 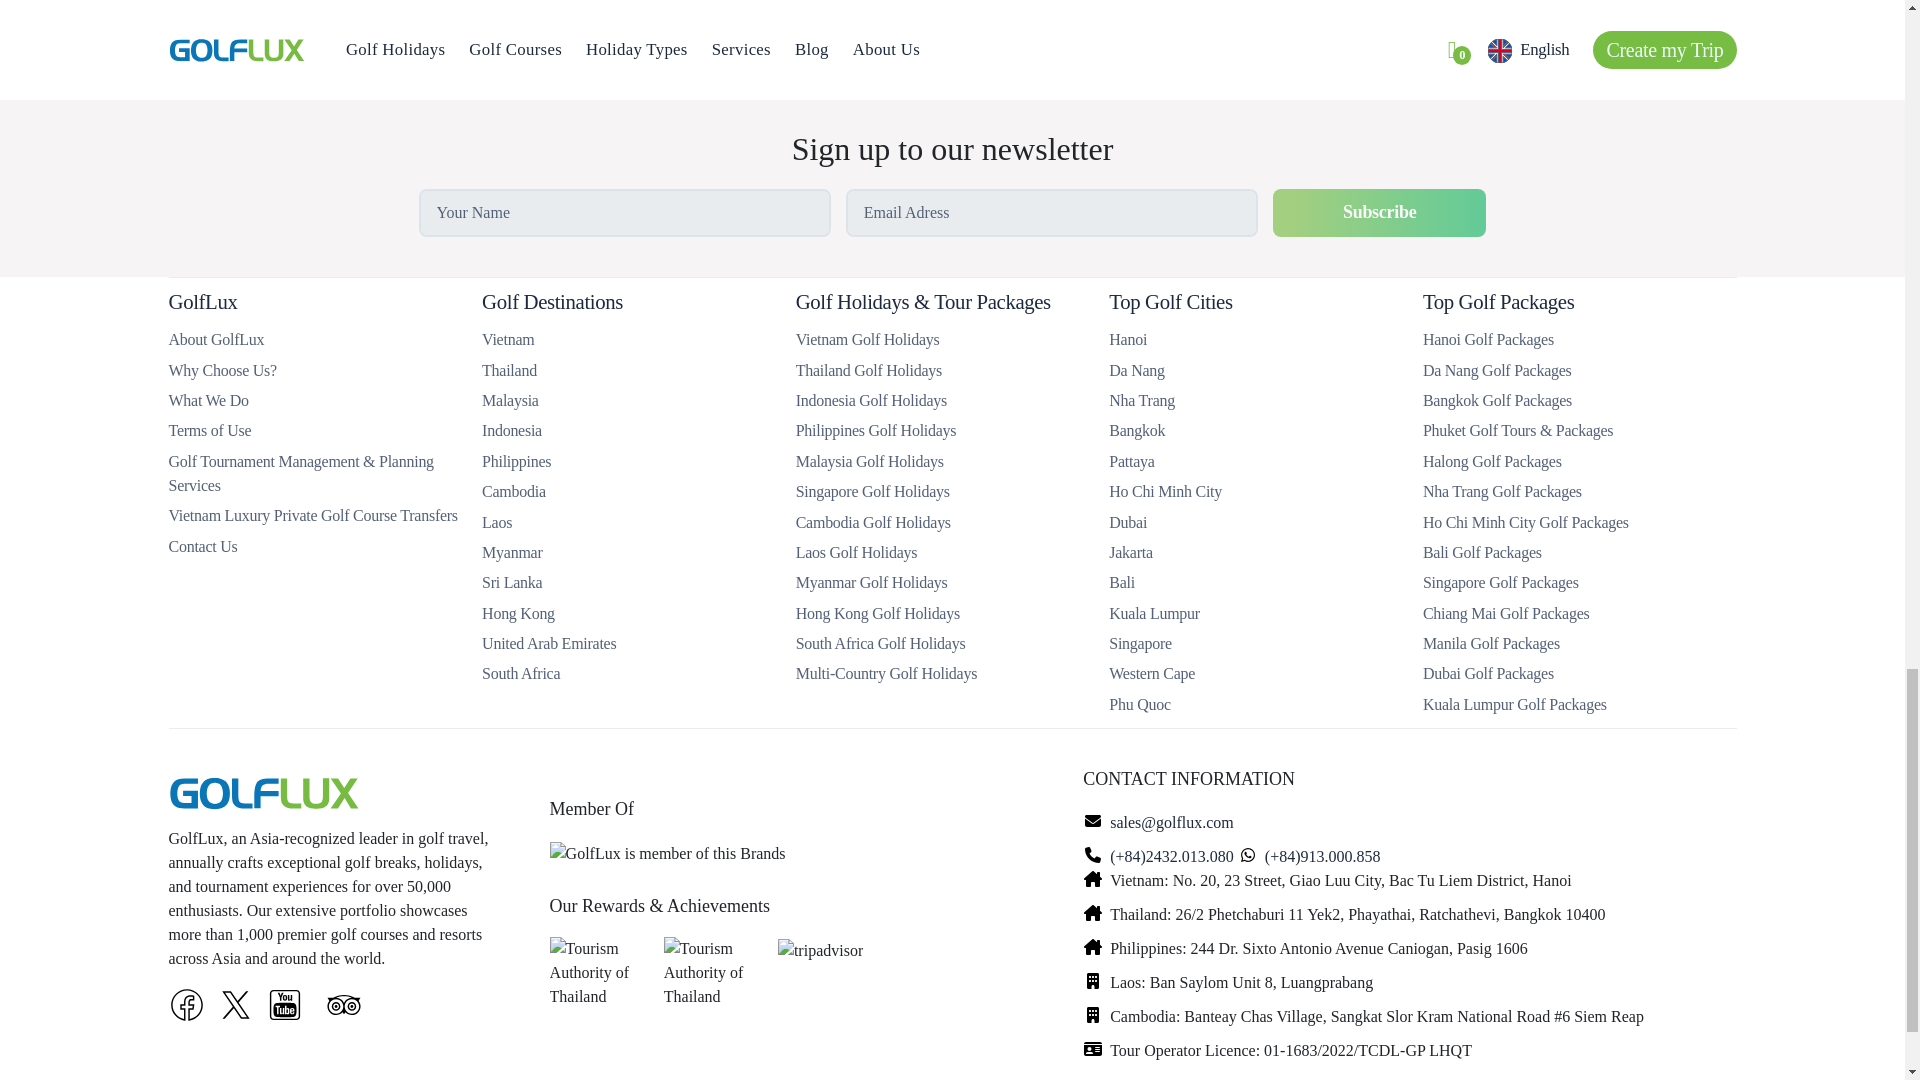 I want to click on Malaysia, so click(x=510, y=400).